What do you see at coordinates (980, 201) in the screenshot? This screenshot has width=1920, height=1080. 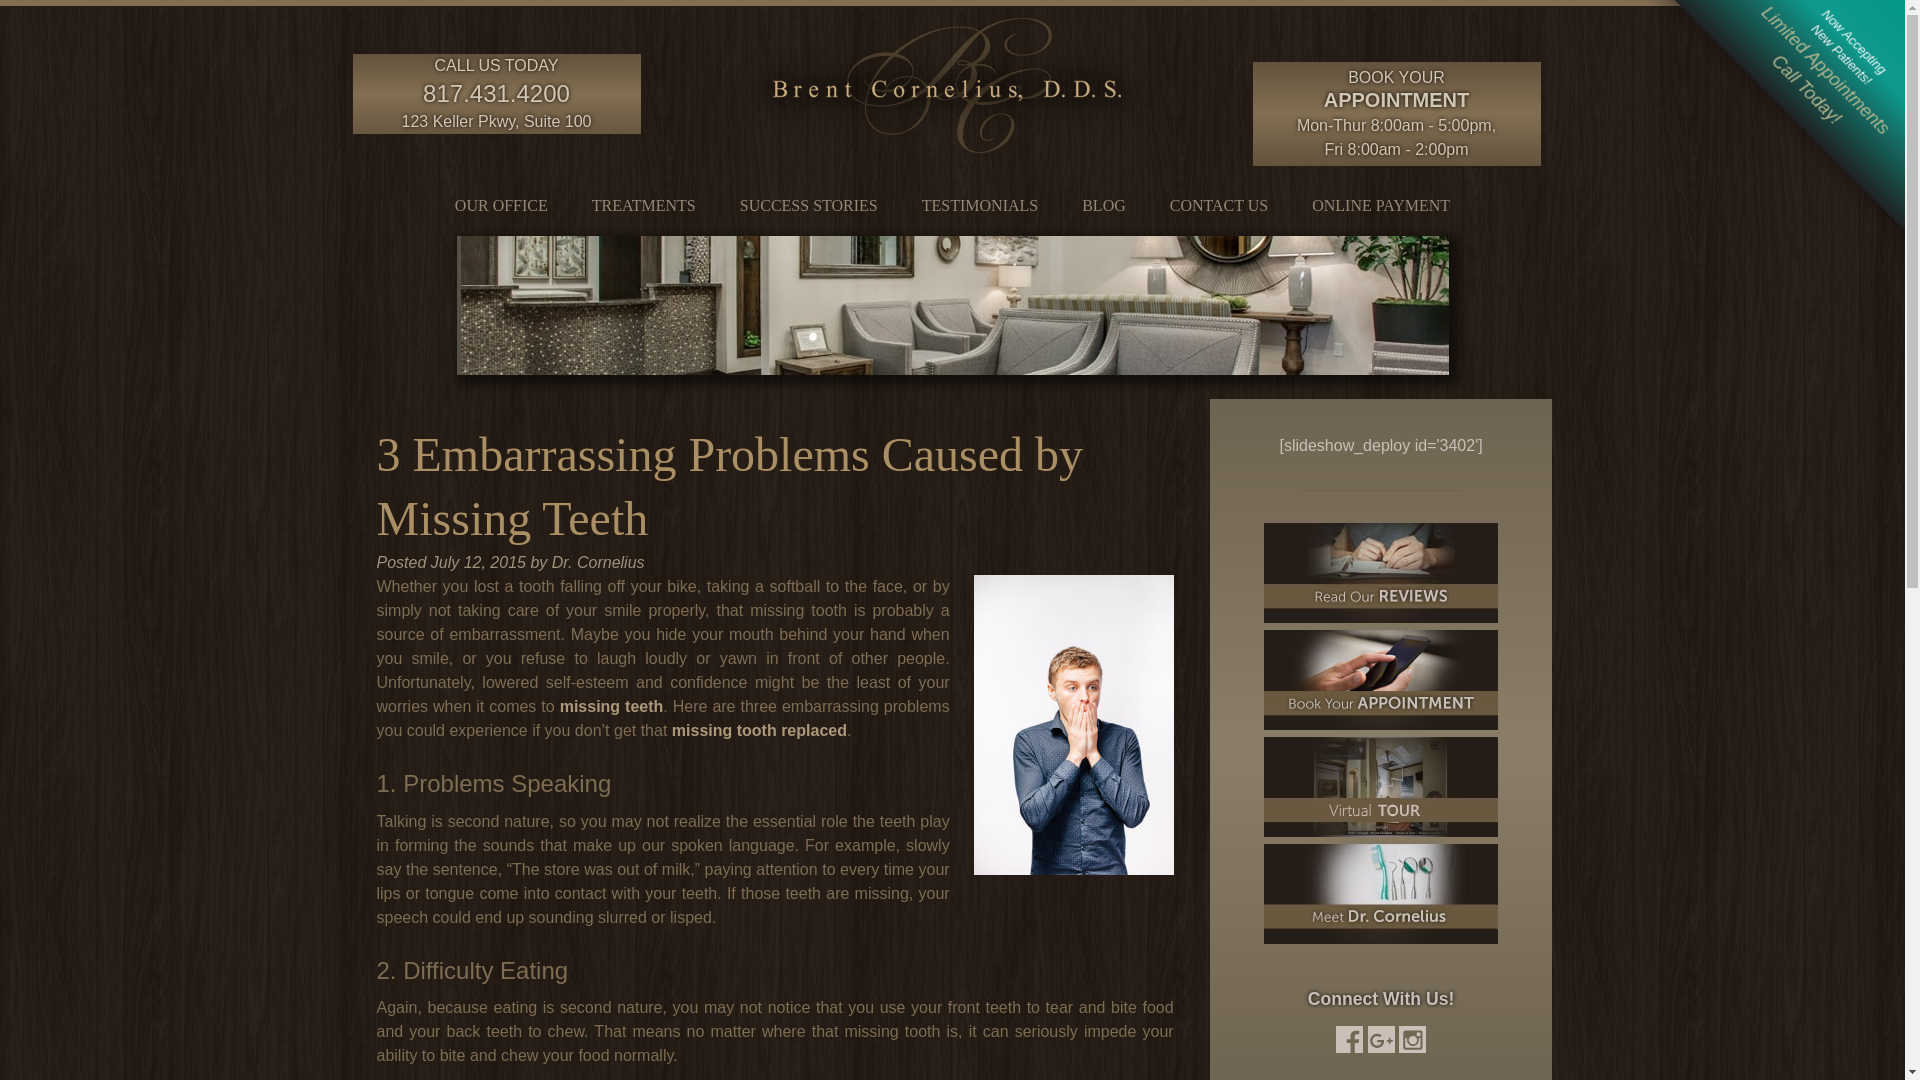 I see `TESTIMONIALS` at bounding box center [980, 201].